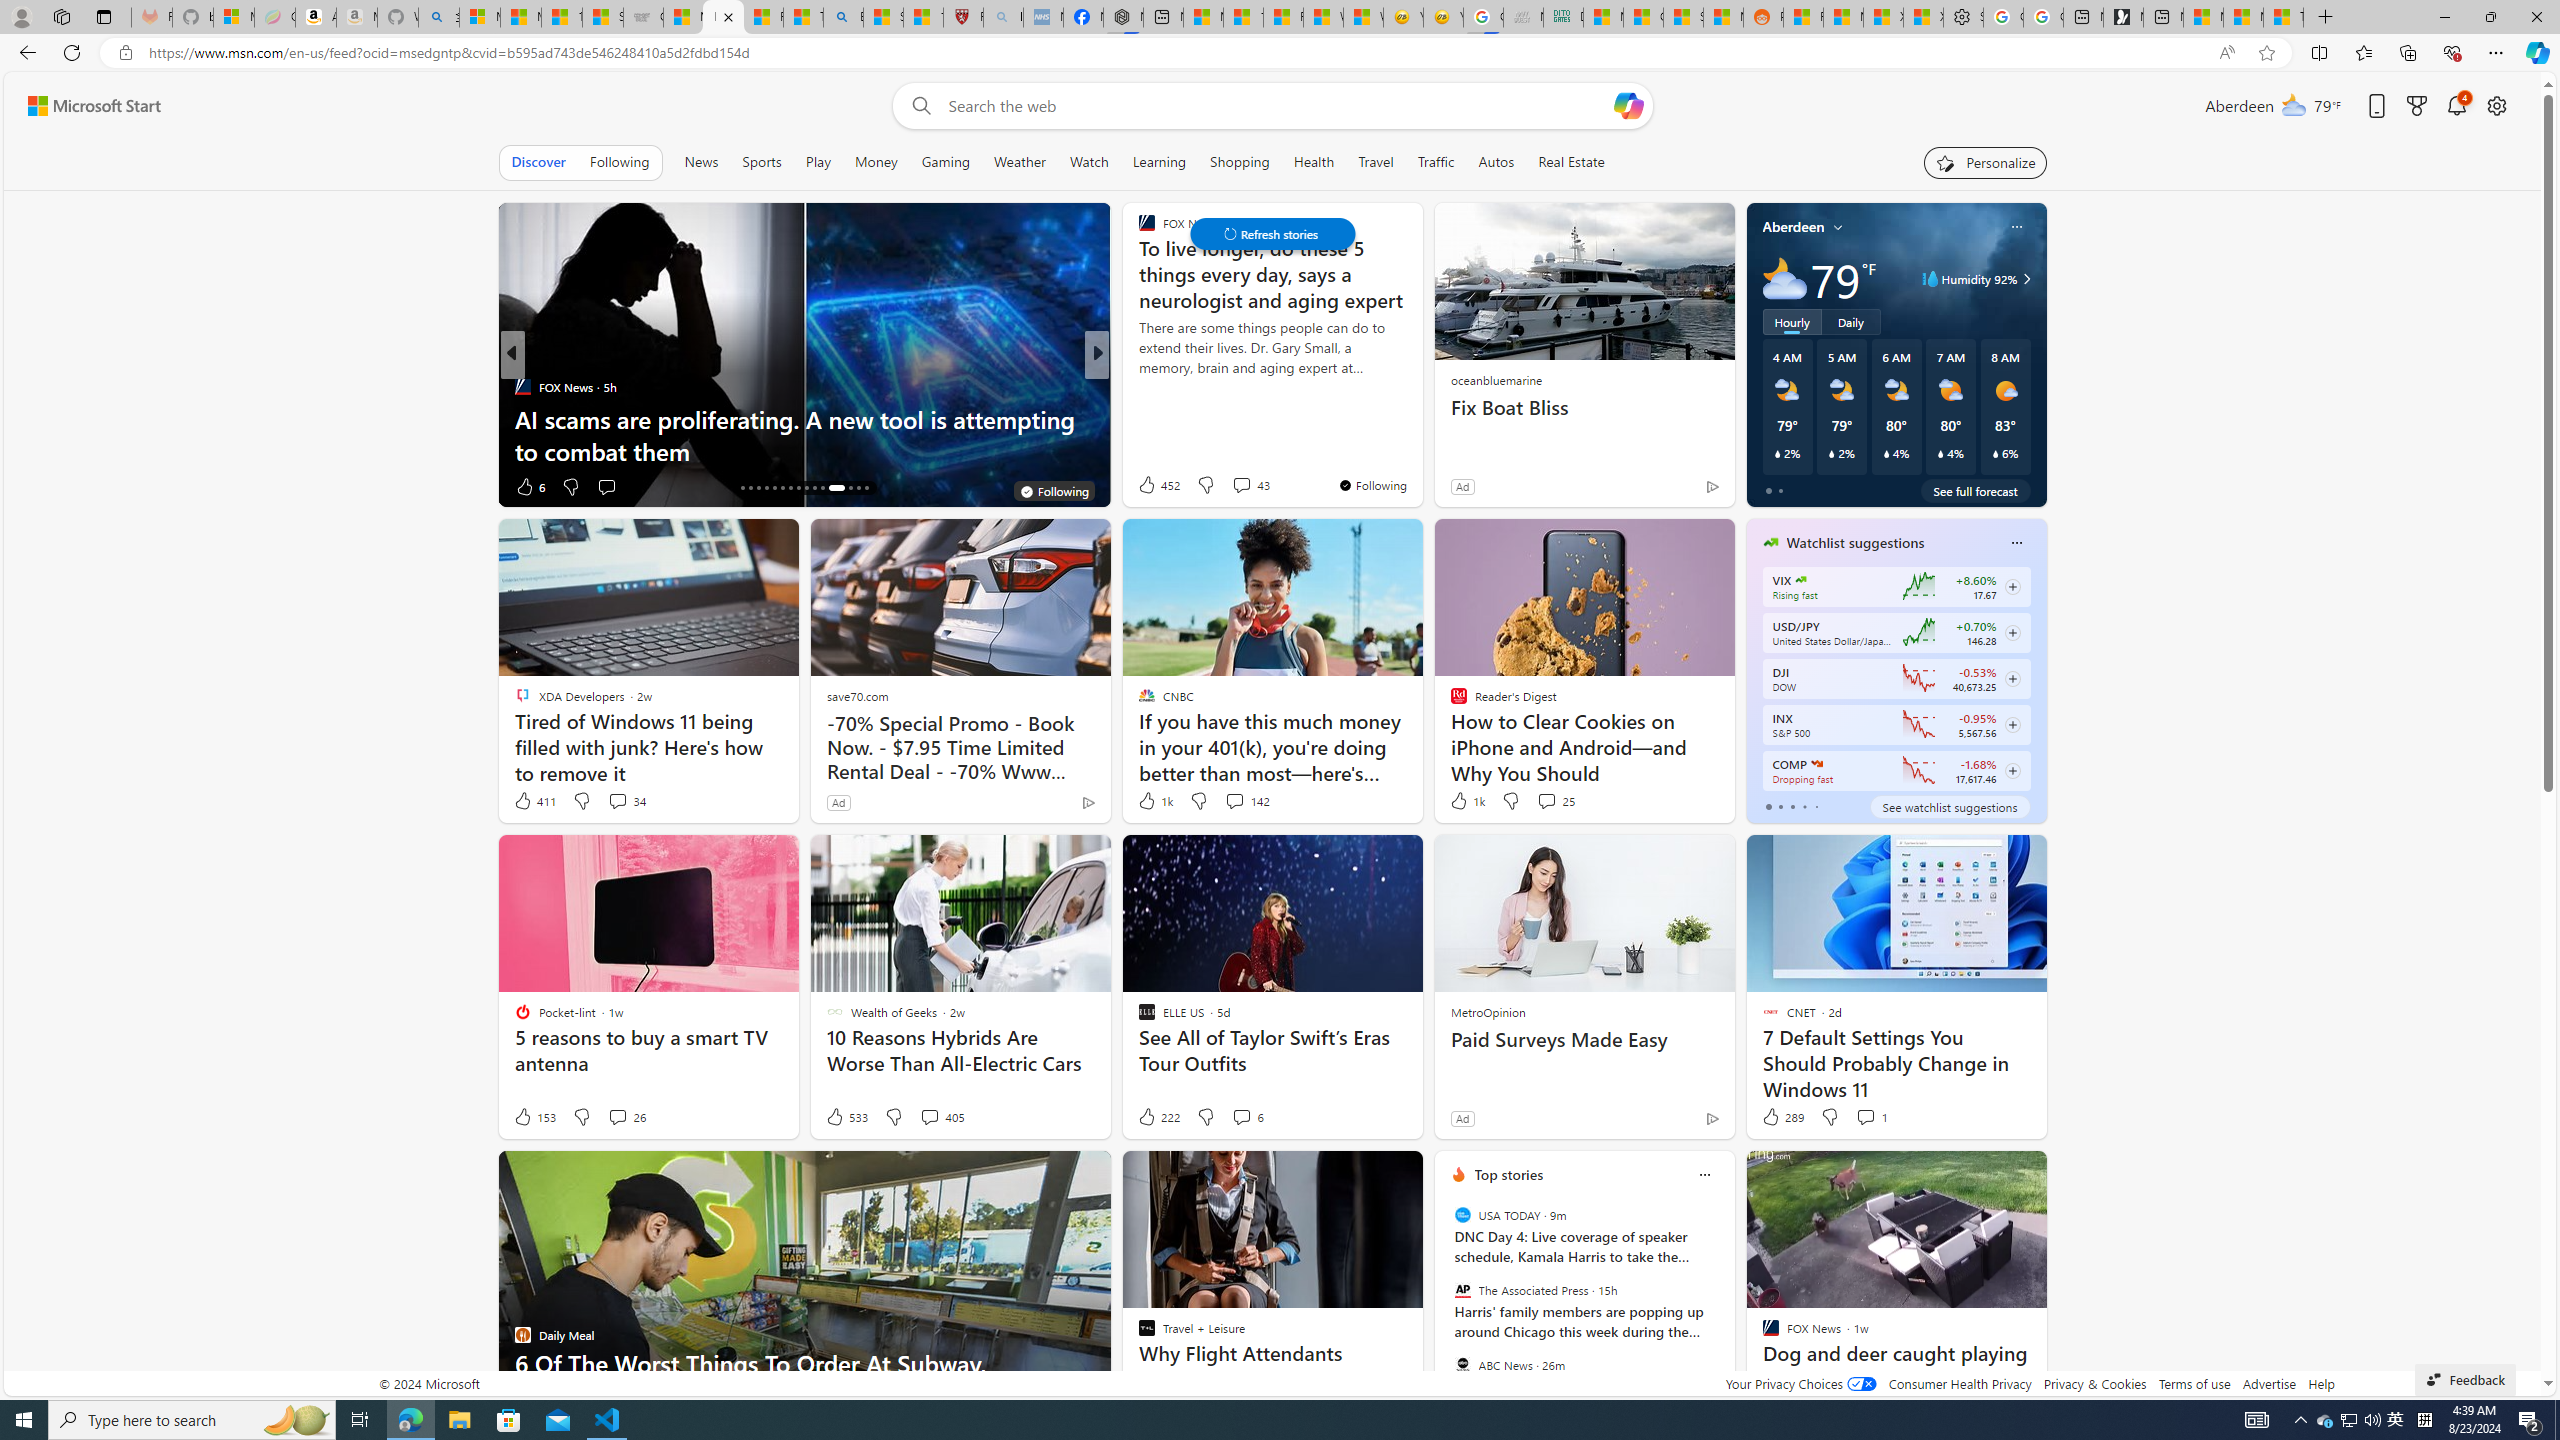 This screenshot has width=2560, height=1440. Describe the element at coordinates (1463, 1290) in the screenshot. I see `The Associated Press` at that location.